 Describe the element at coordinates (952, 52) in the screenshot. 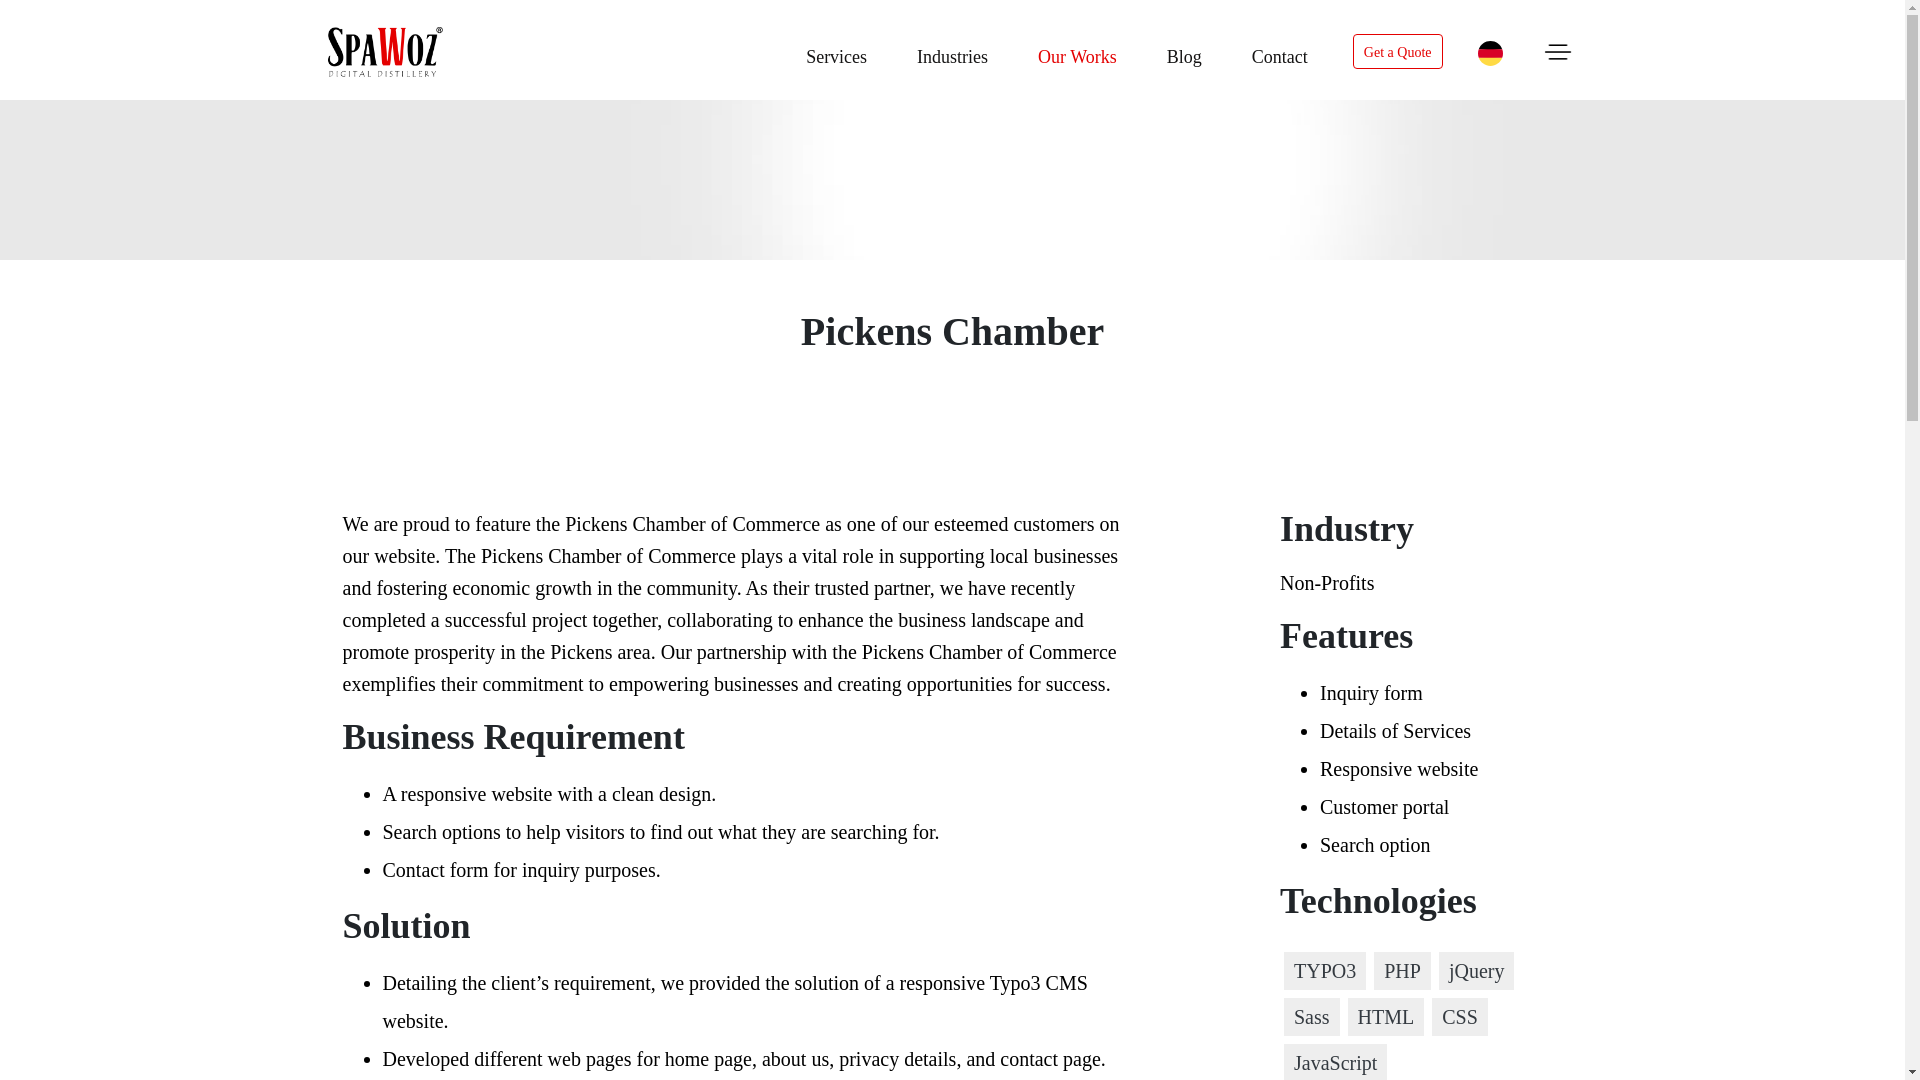

I see `Industries` at that location.